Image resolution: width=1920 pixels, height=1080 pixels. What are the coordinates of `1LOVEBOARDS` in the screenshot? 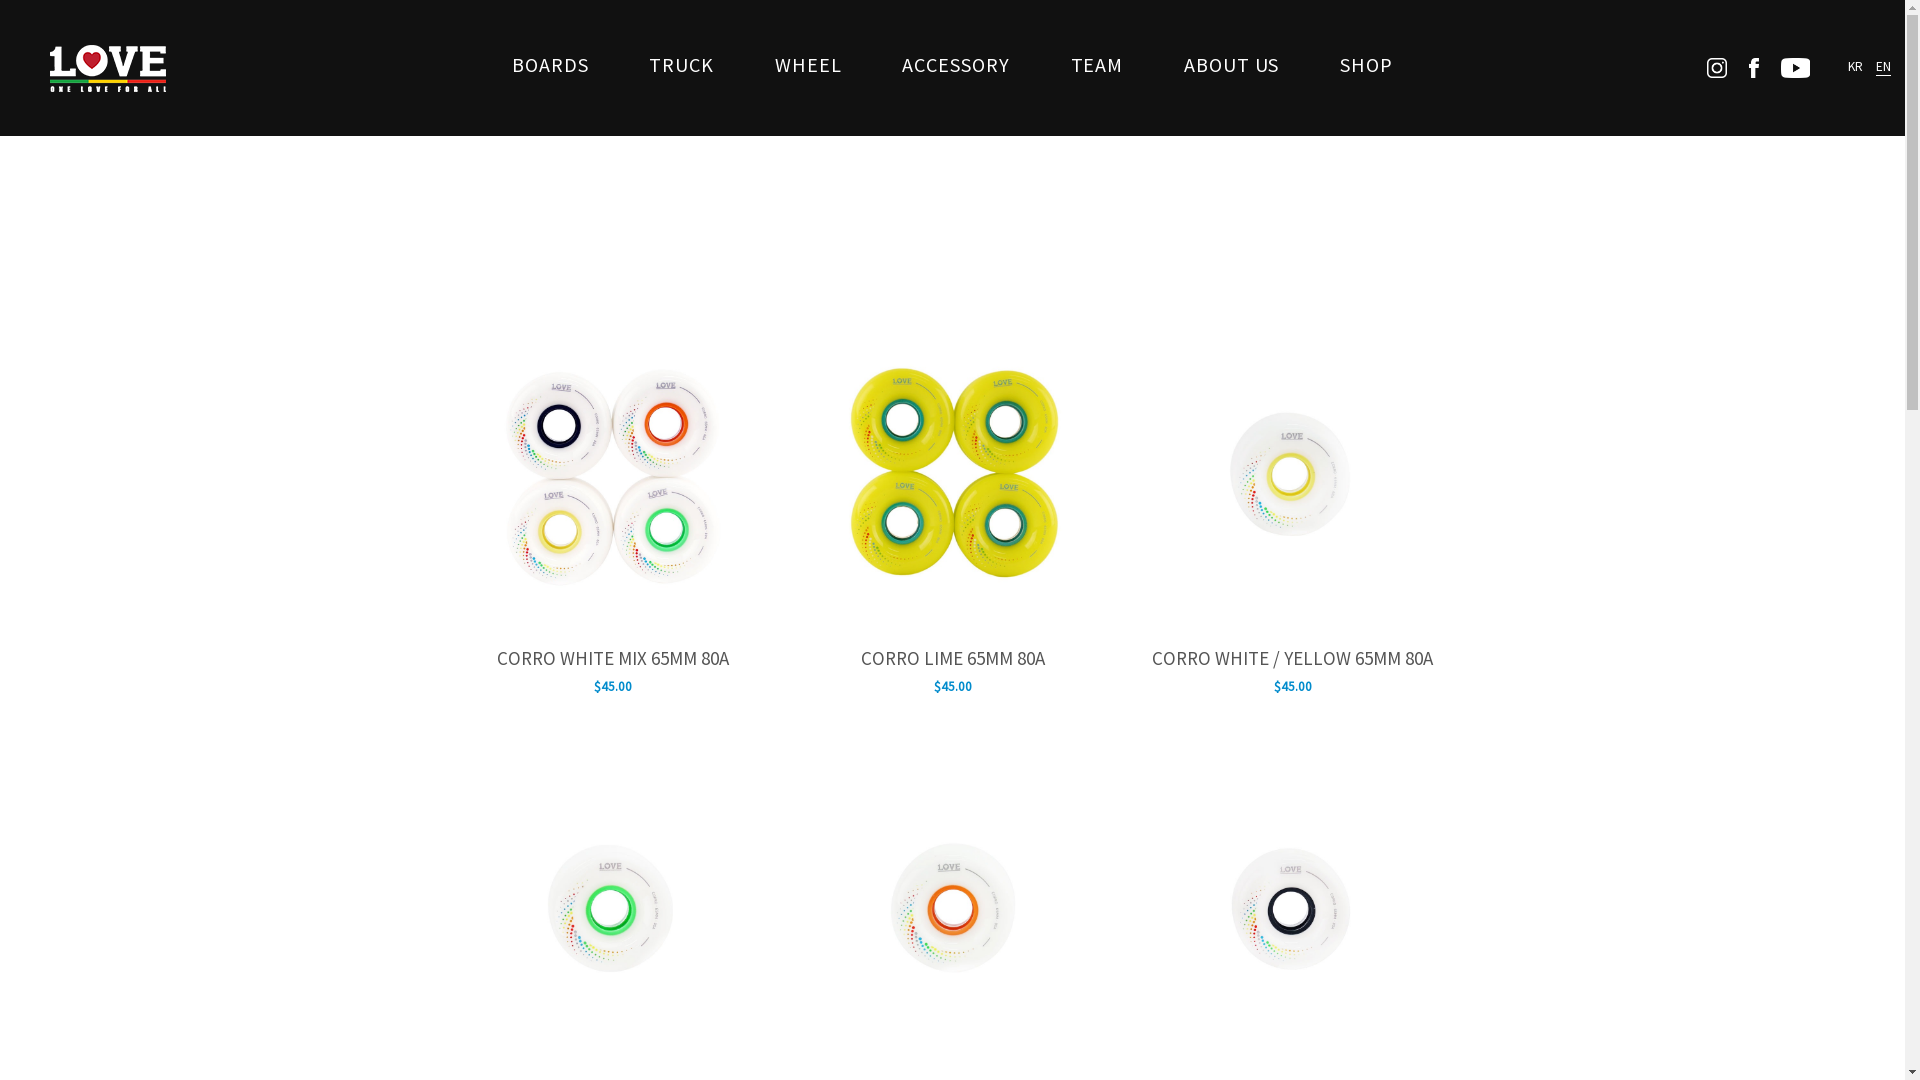 It's located at (108, 68).